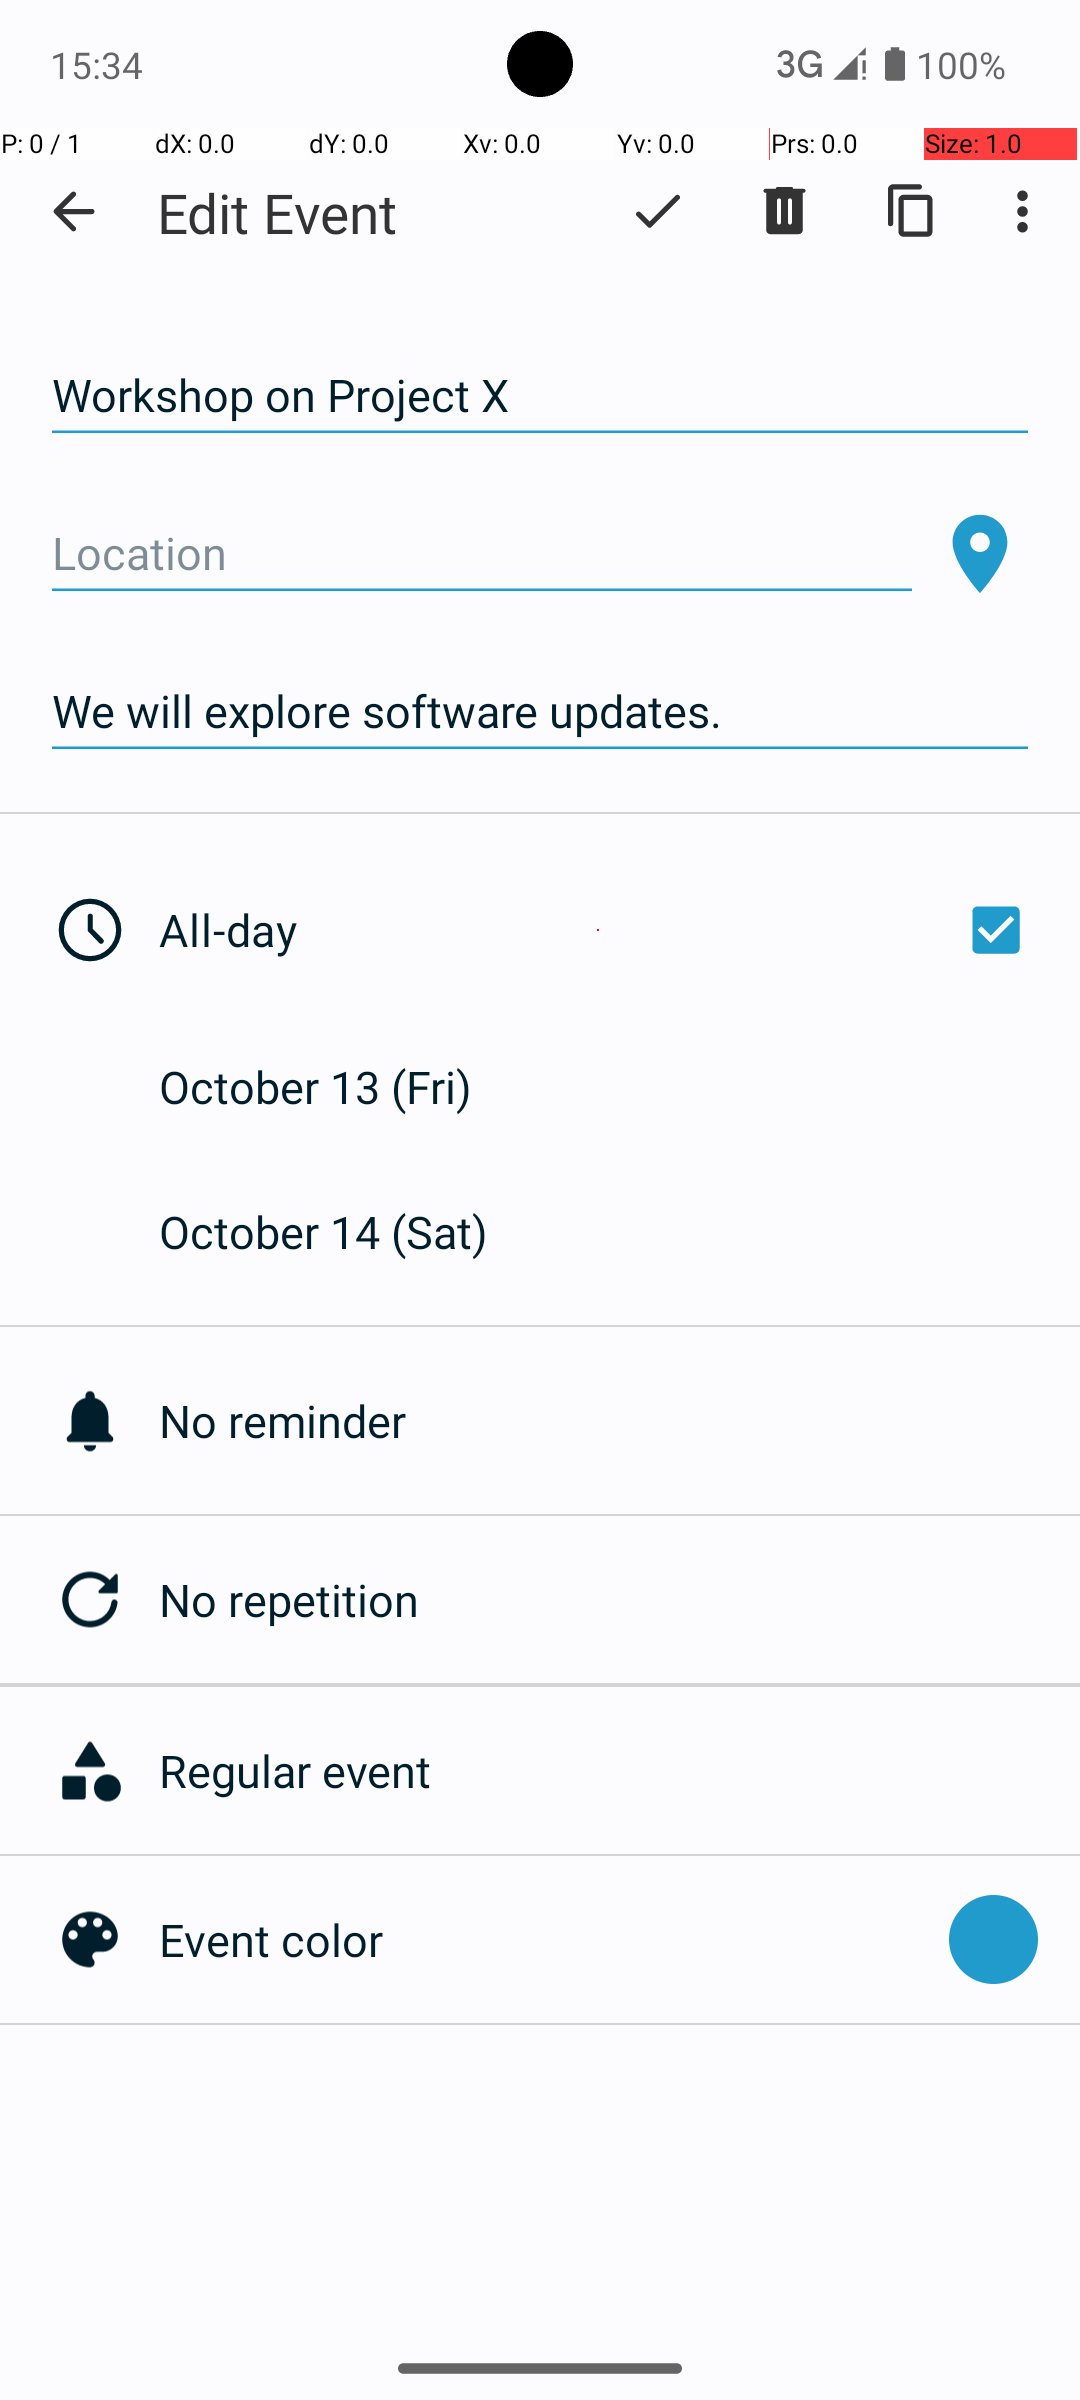  Describe the element at coordinates (482, 554) in the screenshot. I see `Location` at that location.